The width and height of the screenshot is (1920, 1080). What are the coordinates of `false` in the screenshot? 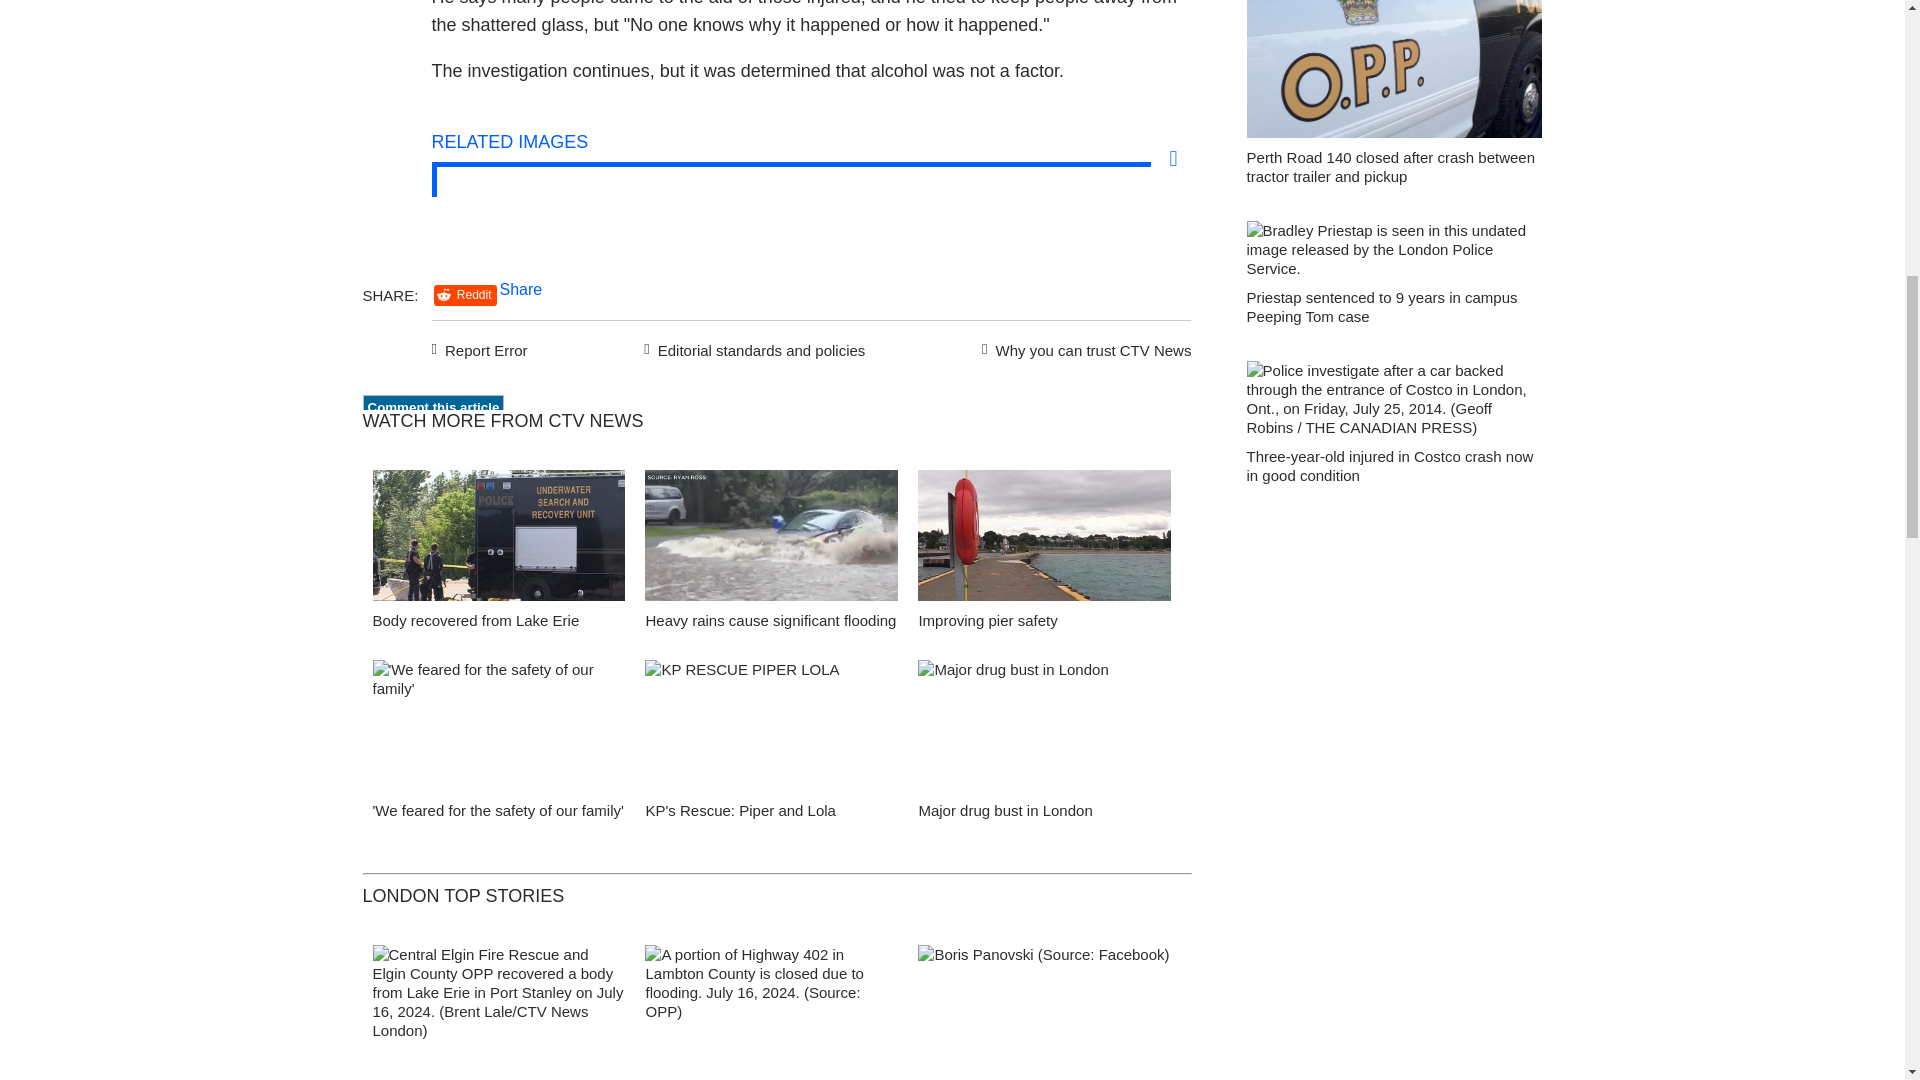 It's located at (1044, 534).